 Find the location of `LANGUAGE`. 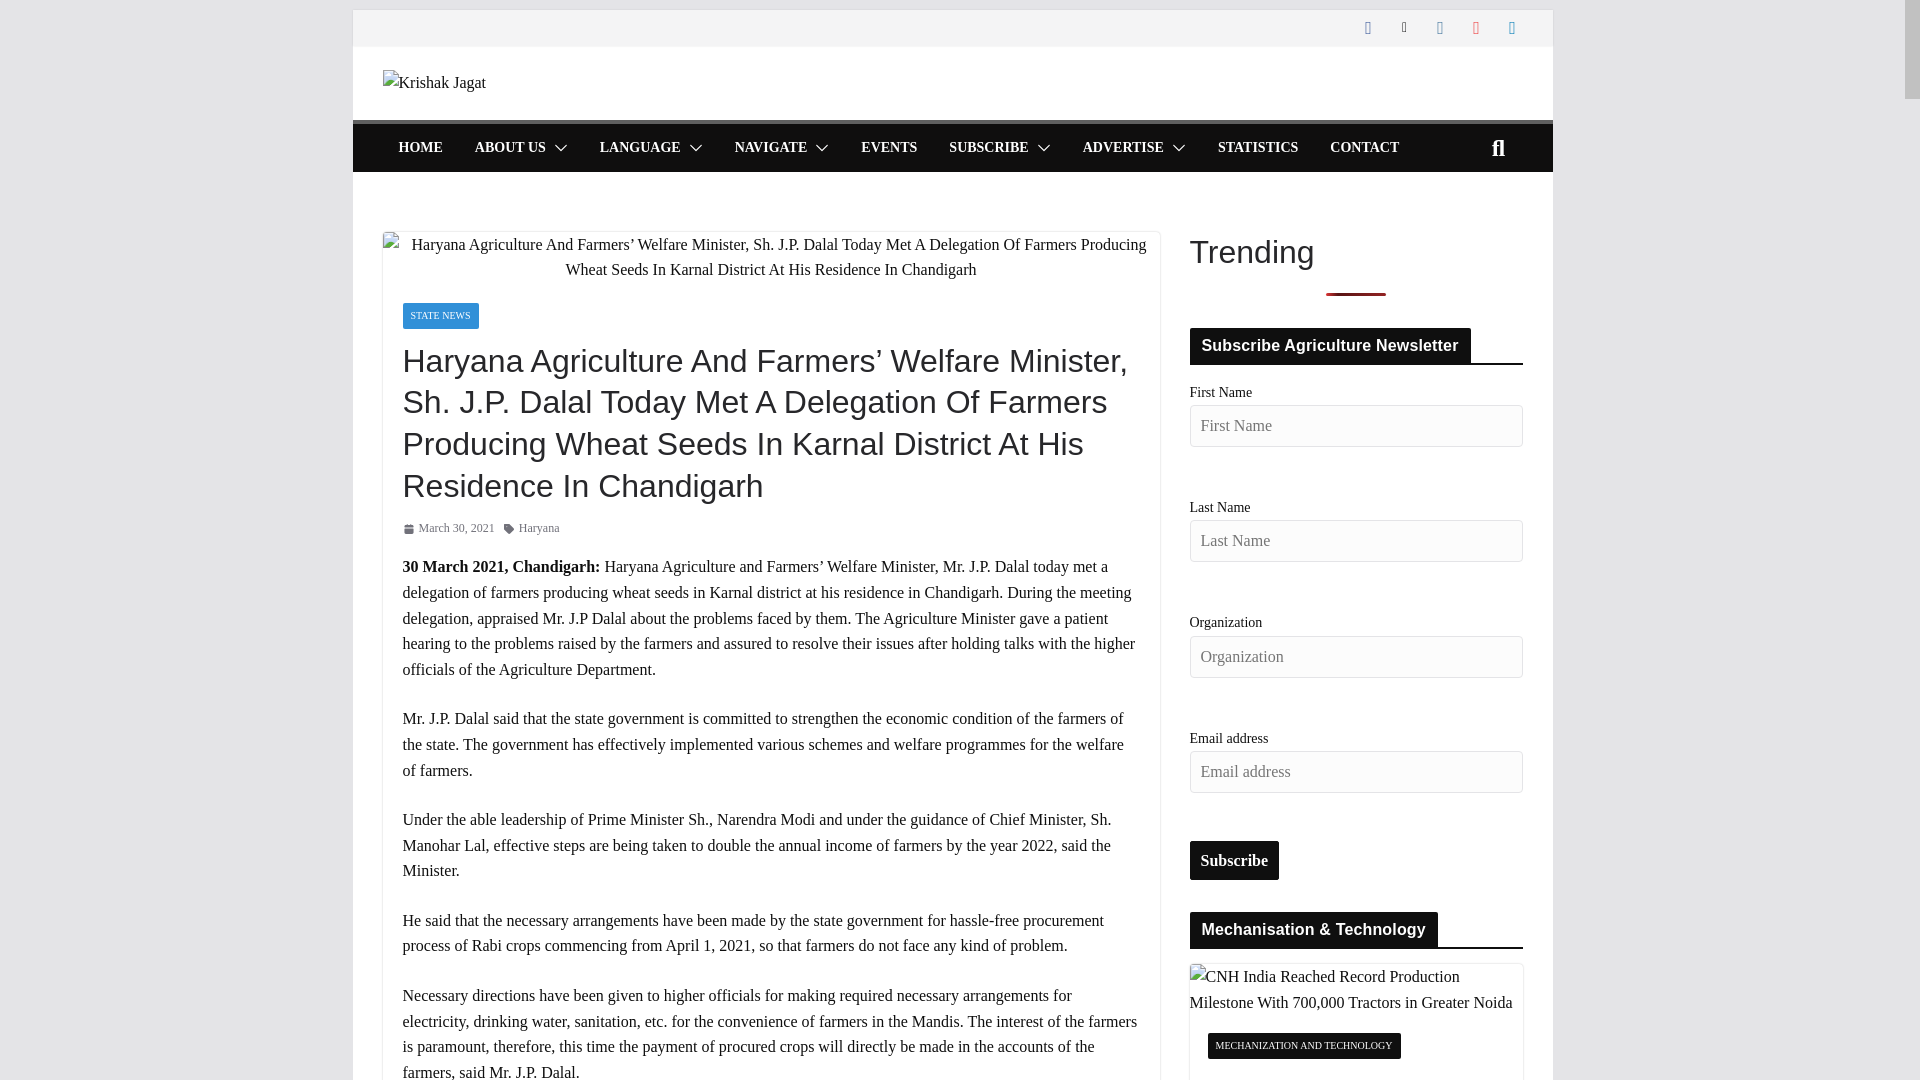

LANGUAGE is located at coordinates (640, 148).